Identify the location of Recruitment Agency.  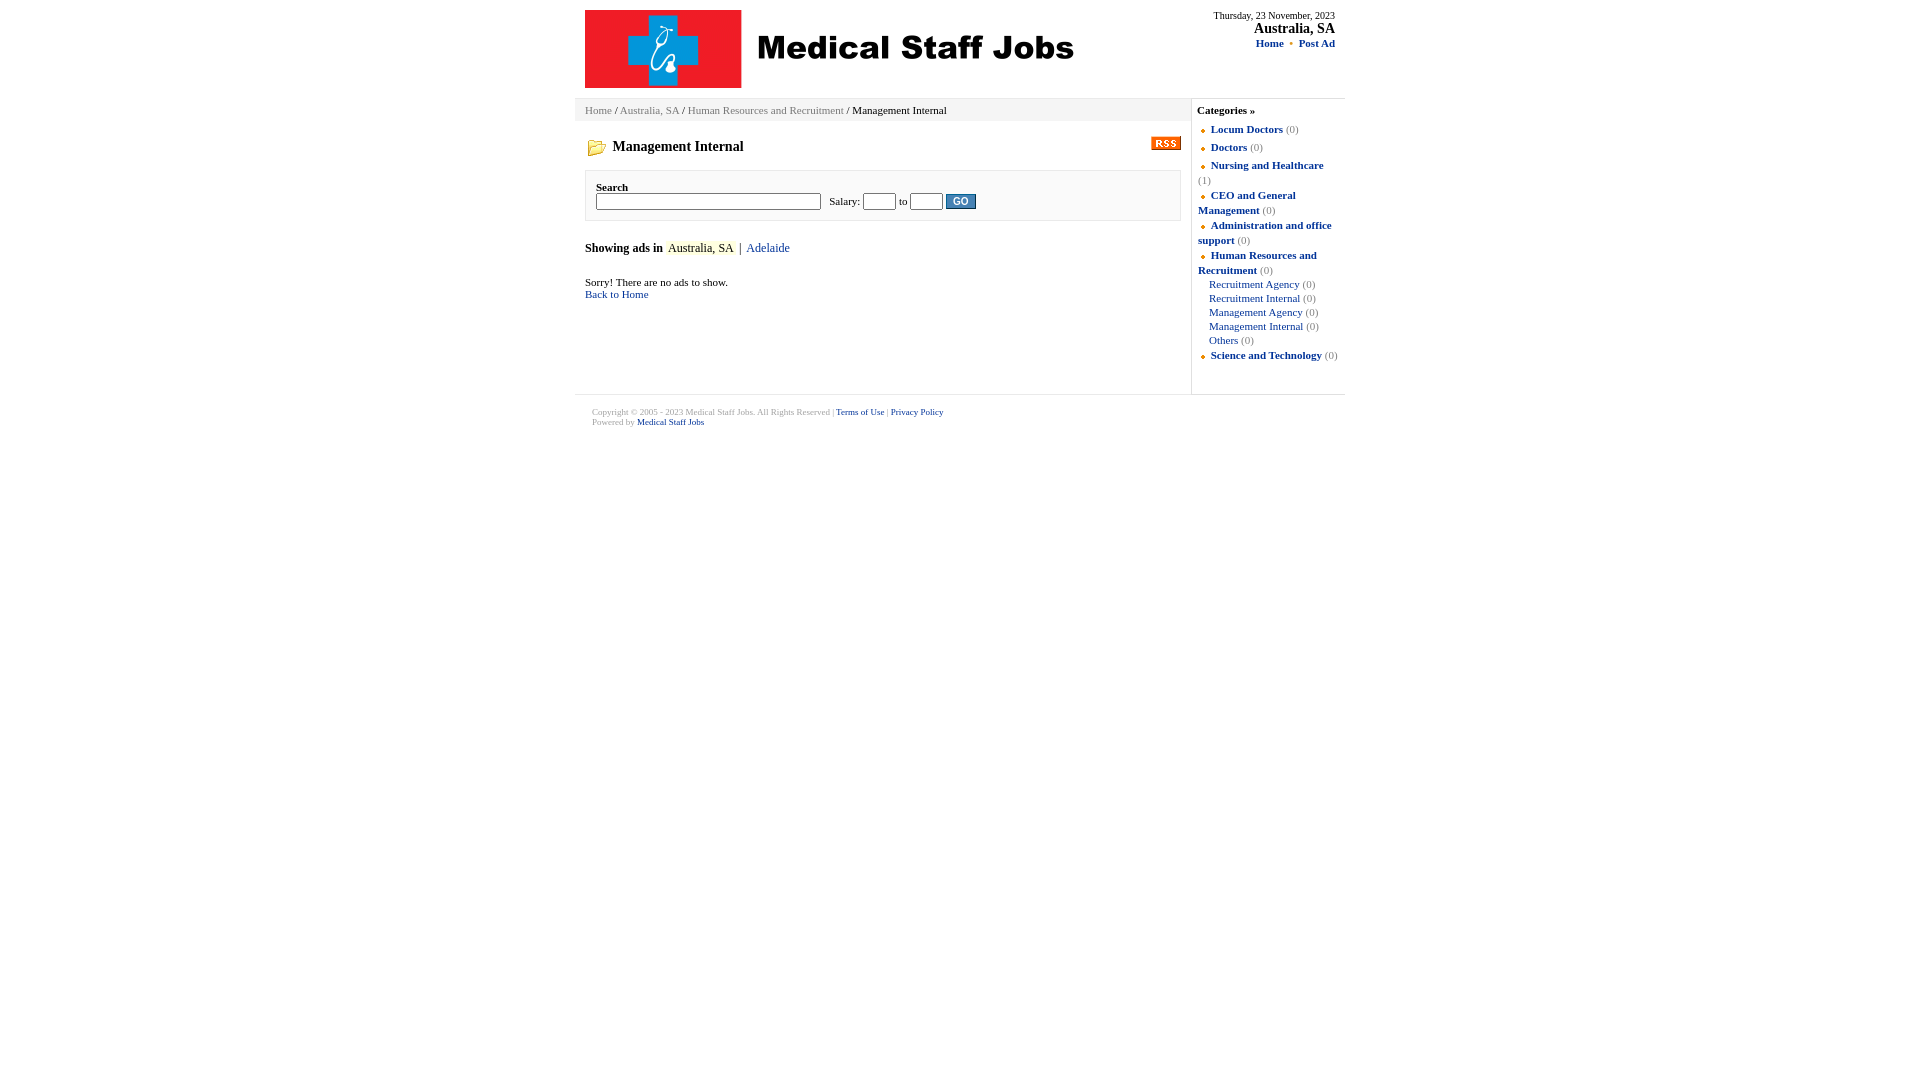
(1254, 284).